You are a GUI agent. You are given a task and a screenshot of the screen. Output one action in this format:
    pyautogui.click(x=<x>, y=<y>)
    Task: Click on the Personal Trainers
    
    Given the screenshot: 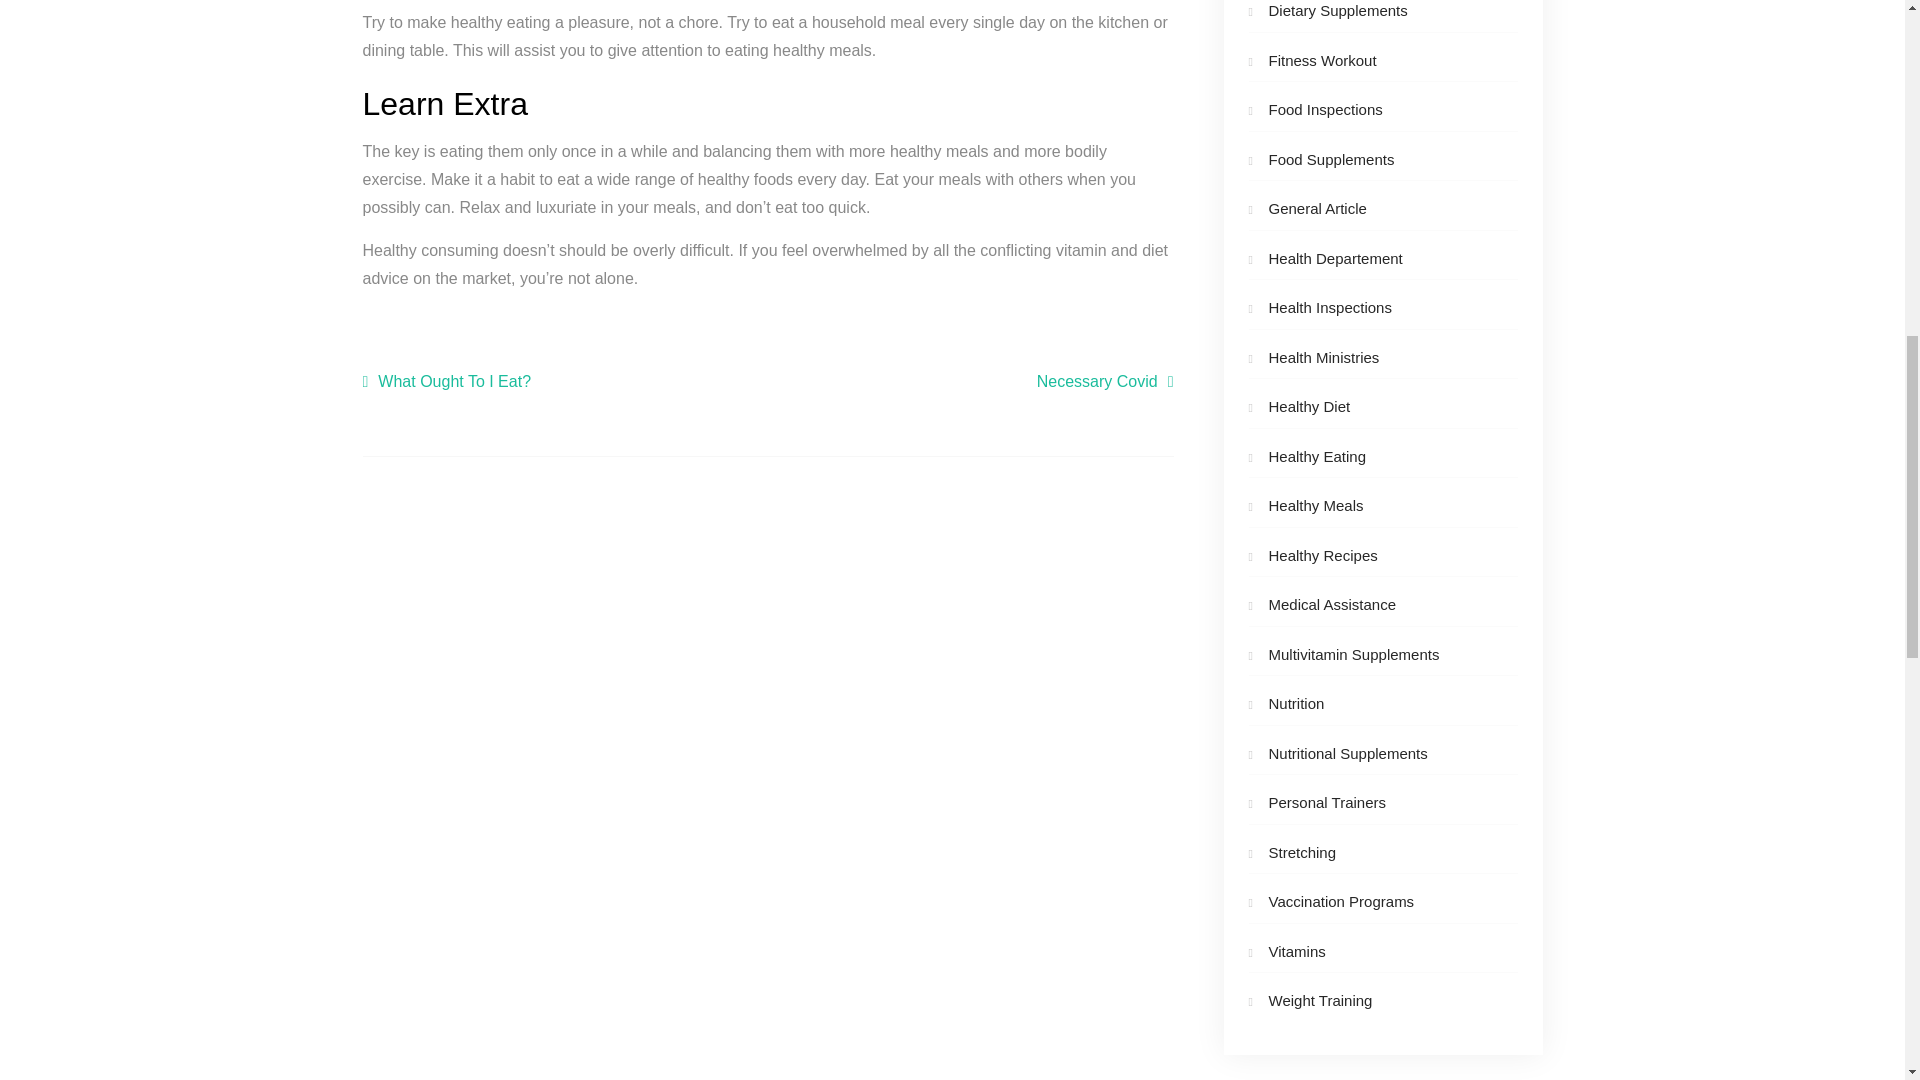 What is the action you would take?
    pyautogui.click(x=1326, y=802)
    